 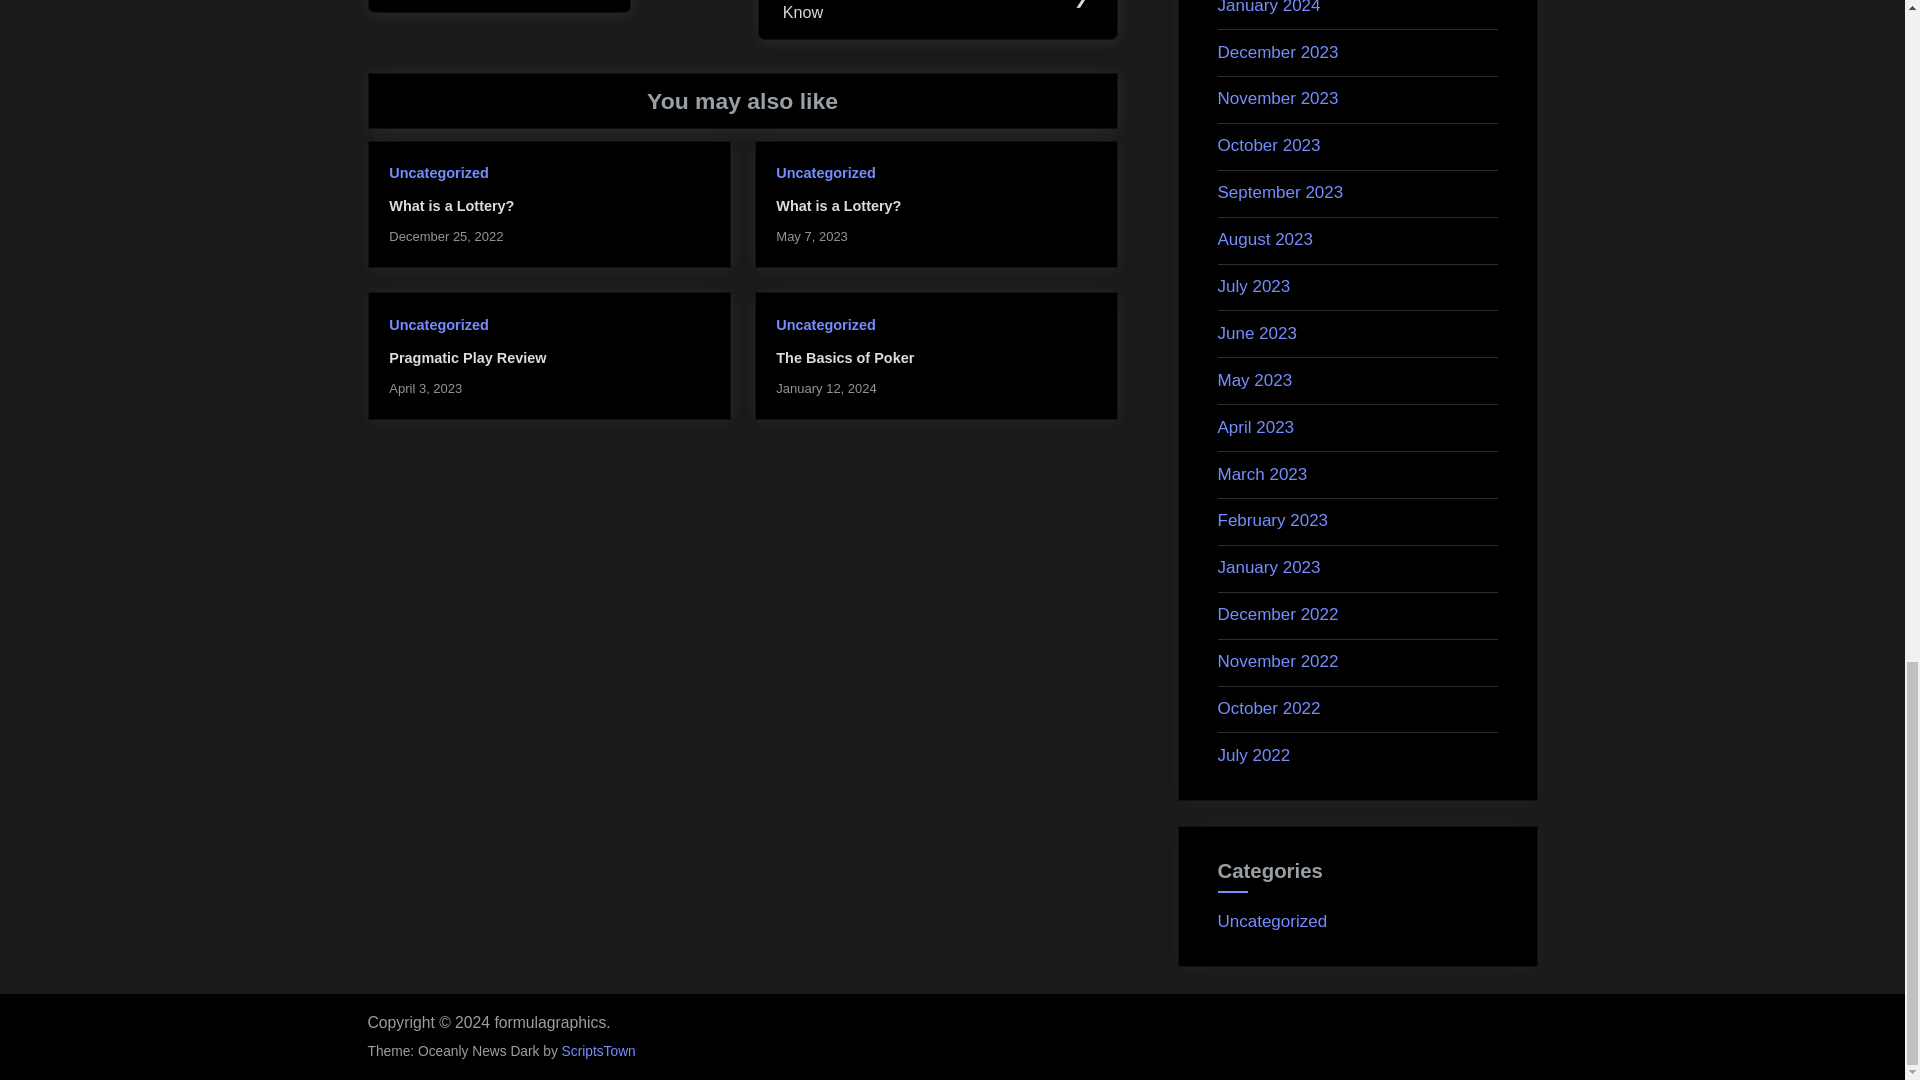 What do you see at coordinates (1280, 192) in the screenshot?
I see `September 2023` at bounding box center [1280, 192].